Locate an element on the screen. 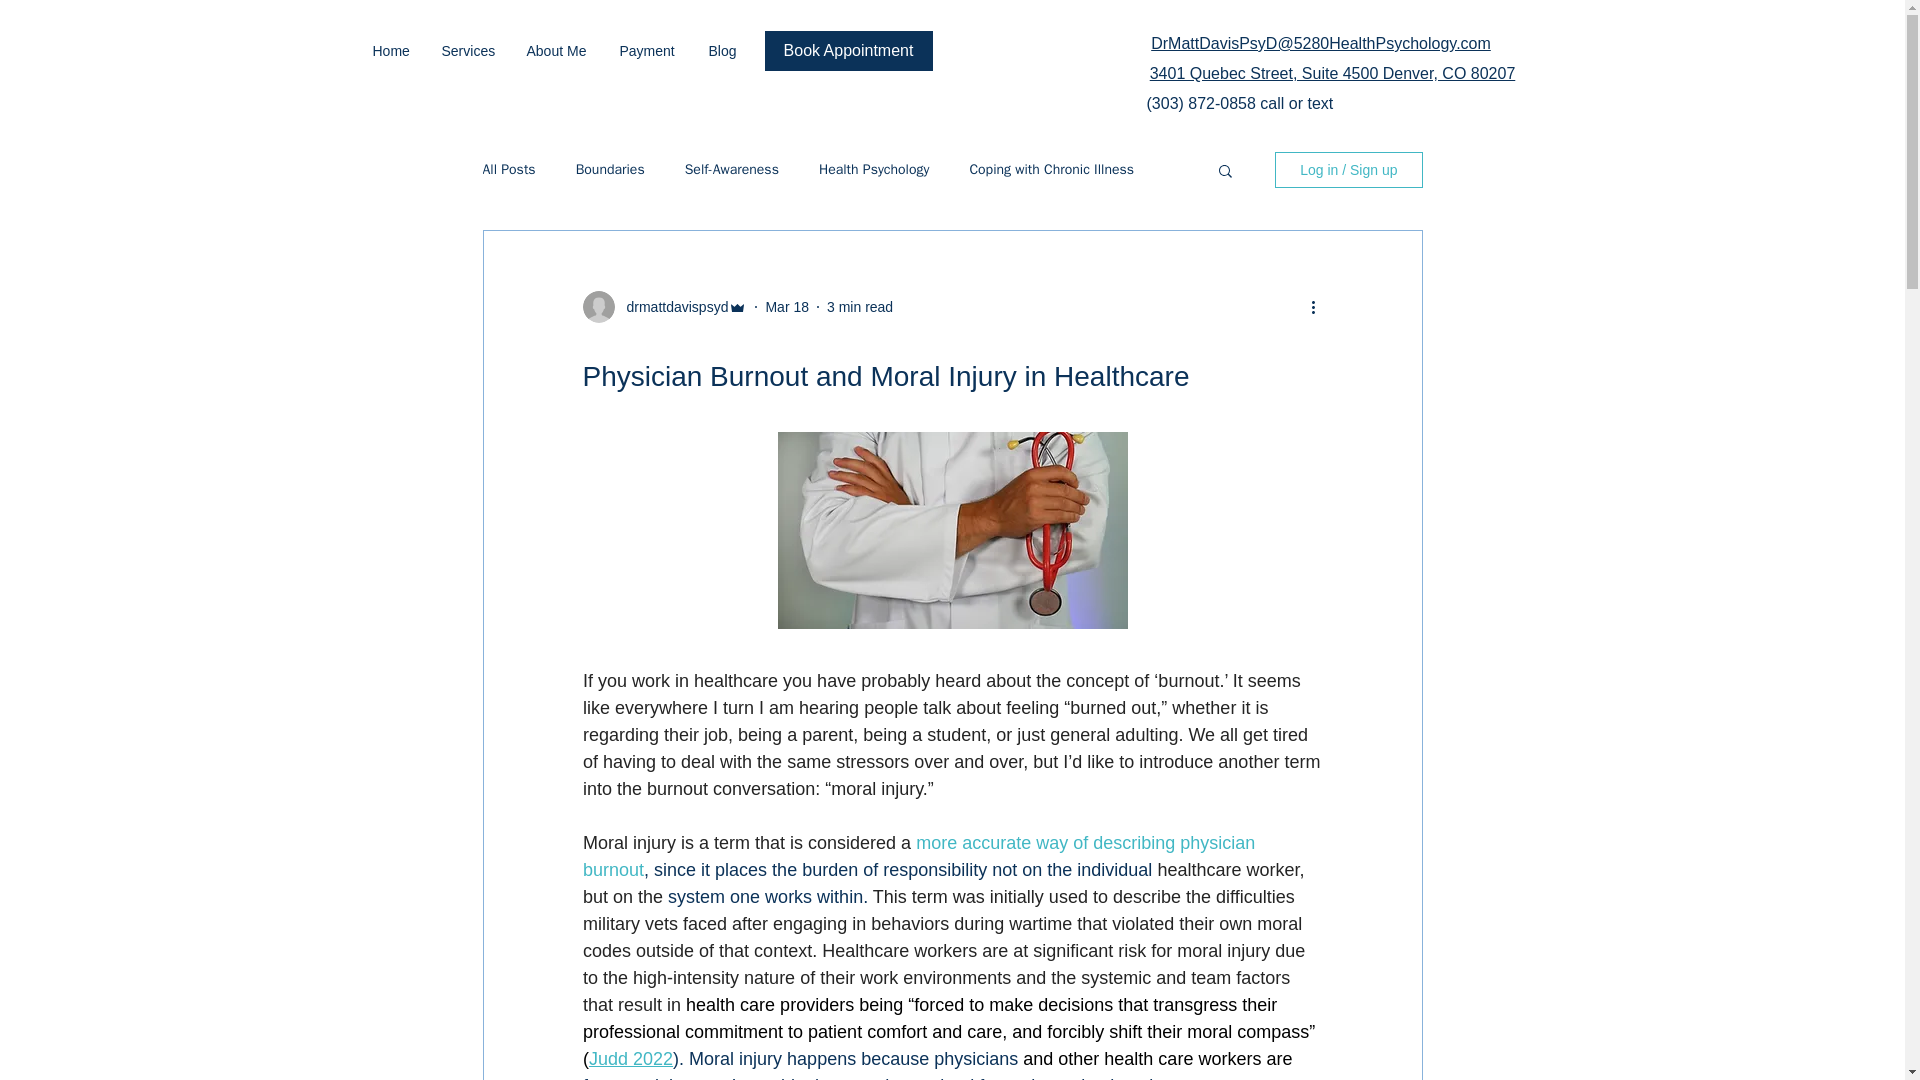 Image resolution: width=1920 pixels, height=1080 pixels. Coping with Chronic Illness is located at coordinates (1052, 170).